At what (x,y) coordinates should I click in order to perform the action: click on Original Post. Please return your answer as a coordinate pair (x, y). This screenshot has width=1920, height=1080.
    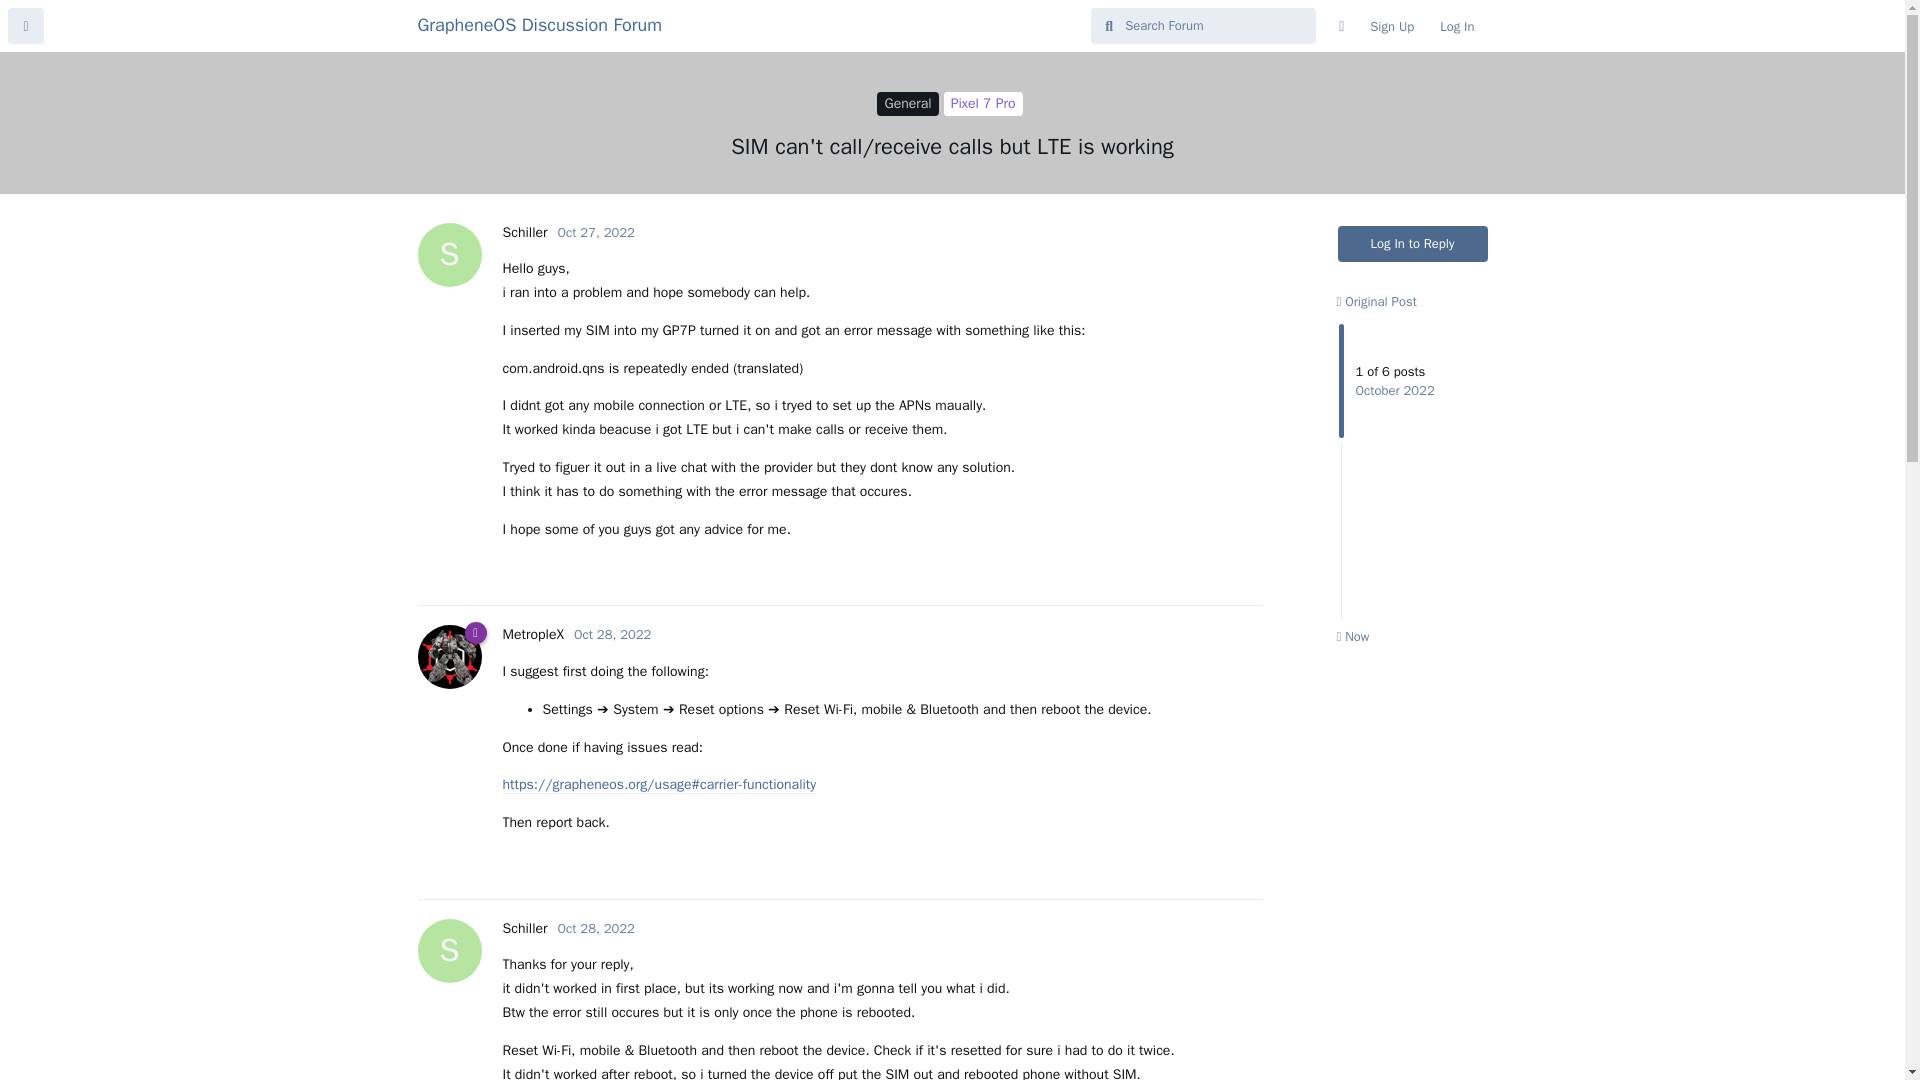
    Looking at the image, I should click on (1376, 300).